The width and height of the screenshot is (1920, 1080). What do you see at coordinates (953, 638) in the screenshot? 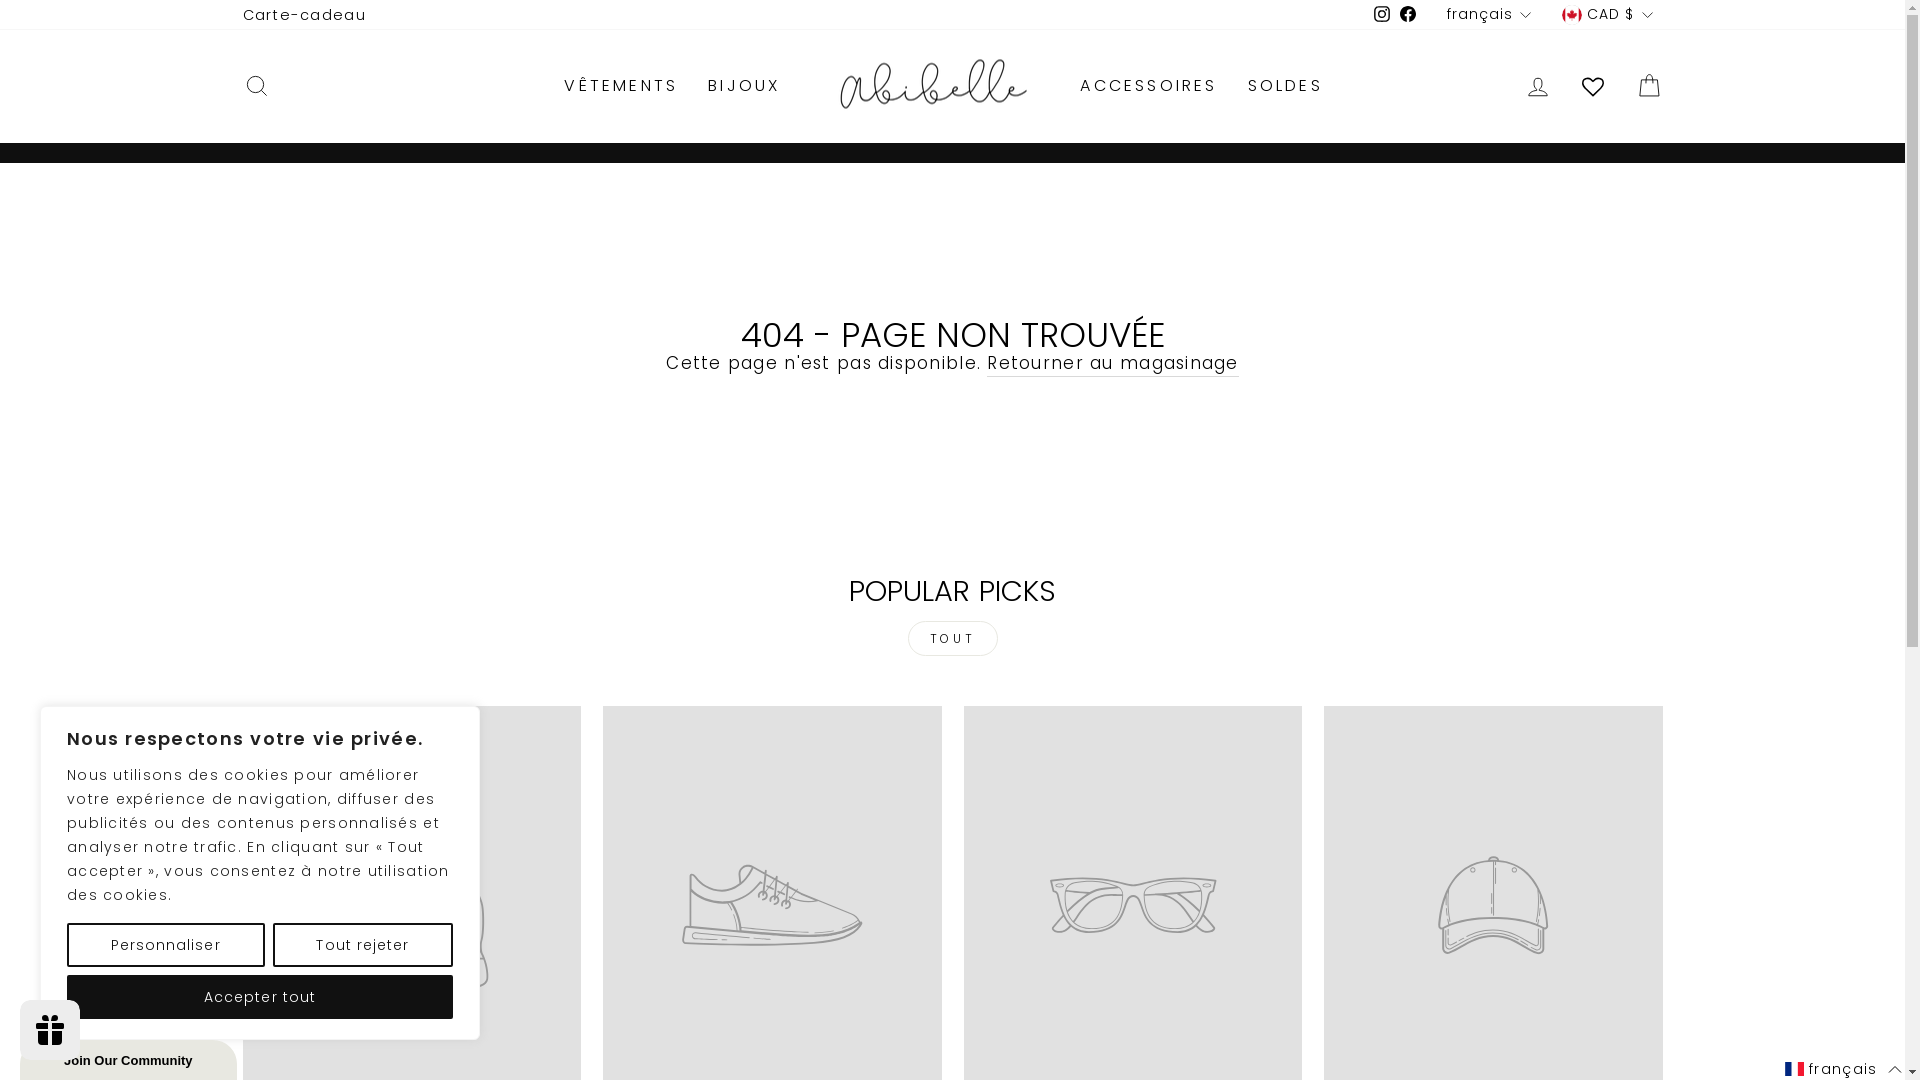
I see `TOUT` at bounding box center [953, 638].